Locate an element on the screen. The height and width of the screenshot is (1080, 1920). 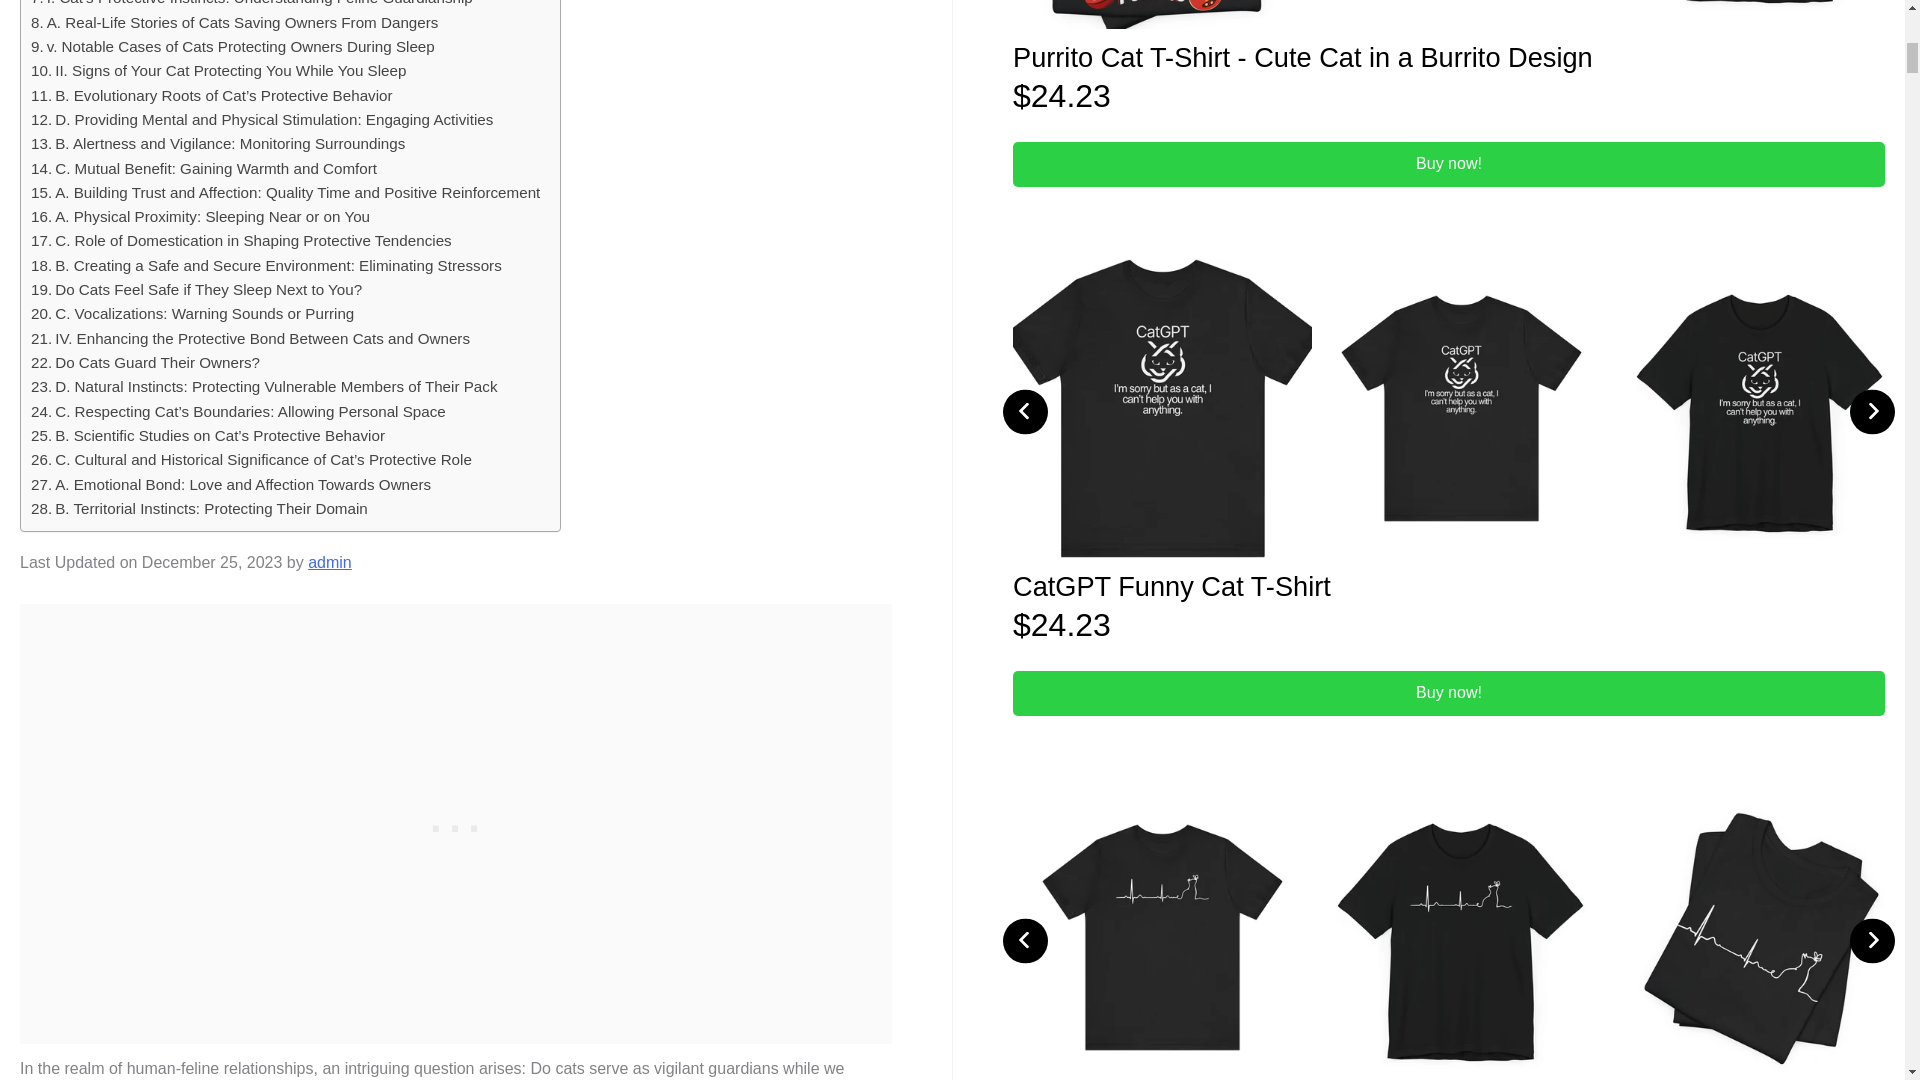
C. Mutual Benefit: Gaining Warmth and Comfort is located at coordinates (203, 168).